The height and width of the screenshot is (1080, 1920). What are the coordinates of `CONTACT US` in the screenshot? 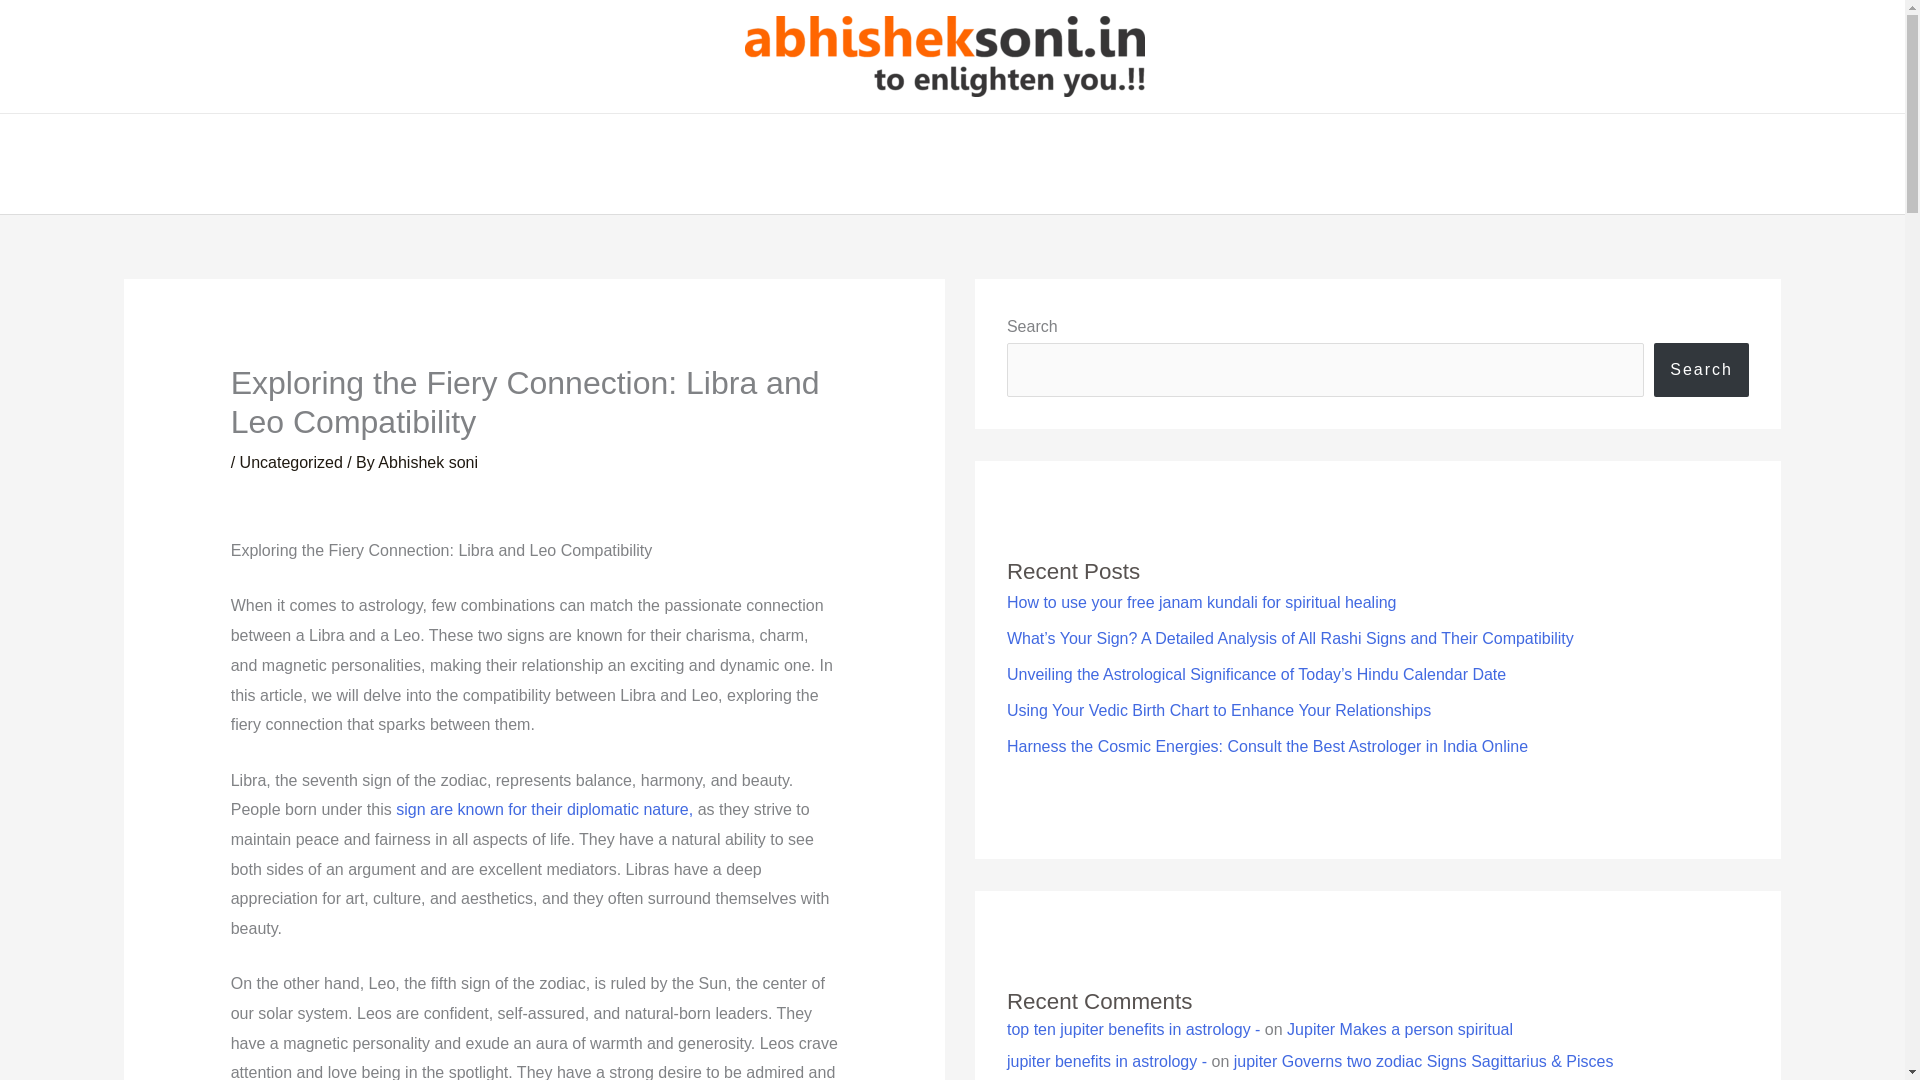 It's located at (1241, 164).